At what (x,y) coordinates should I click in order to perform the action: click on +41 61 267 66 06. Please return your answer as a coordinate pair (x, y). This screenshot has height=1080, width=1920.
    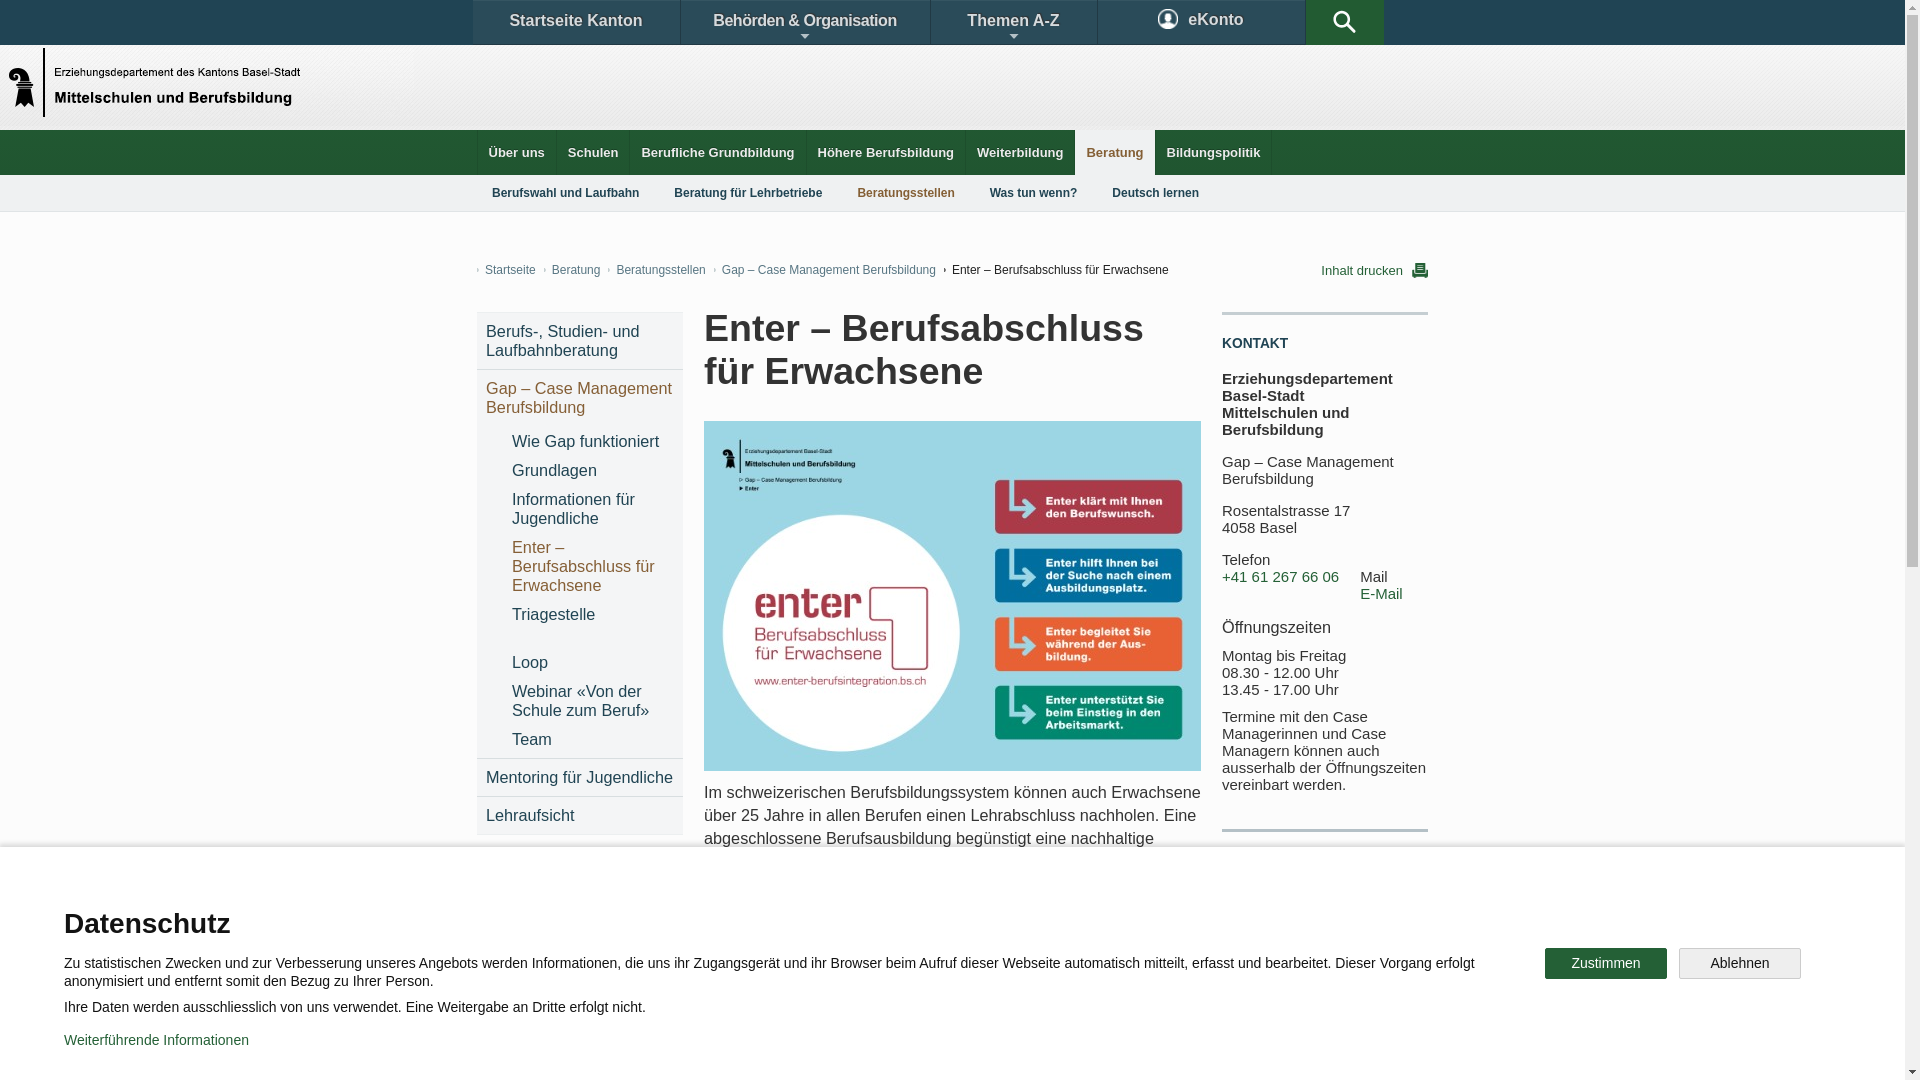
    Looking at the image, I should click on (1280, 577).